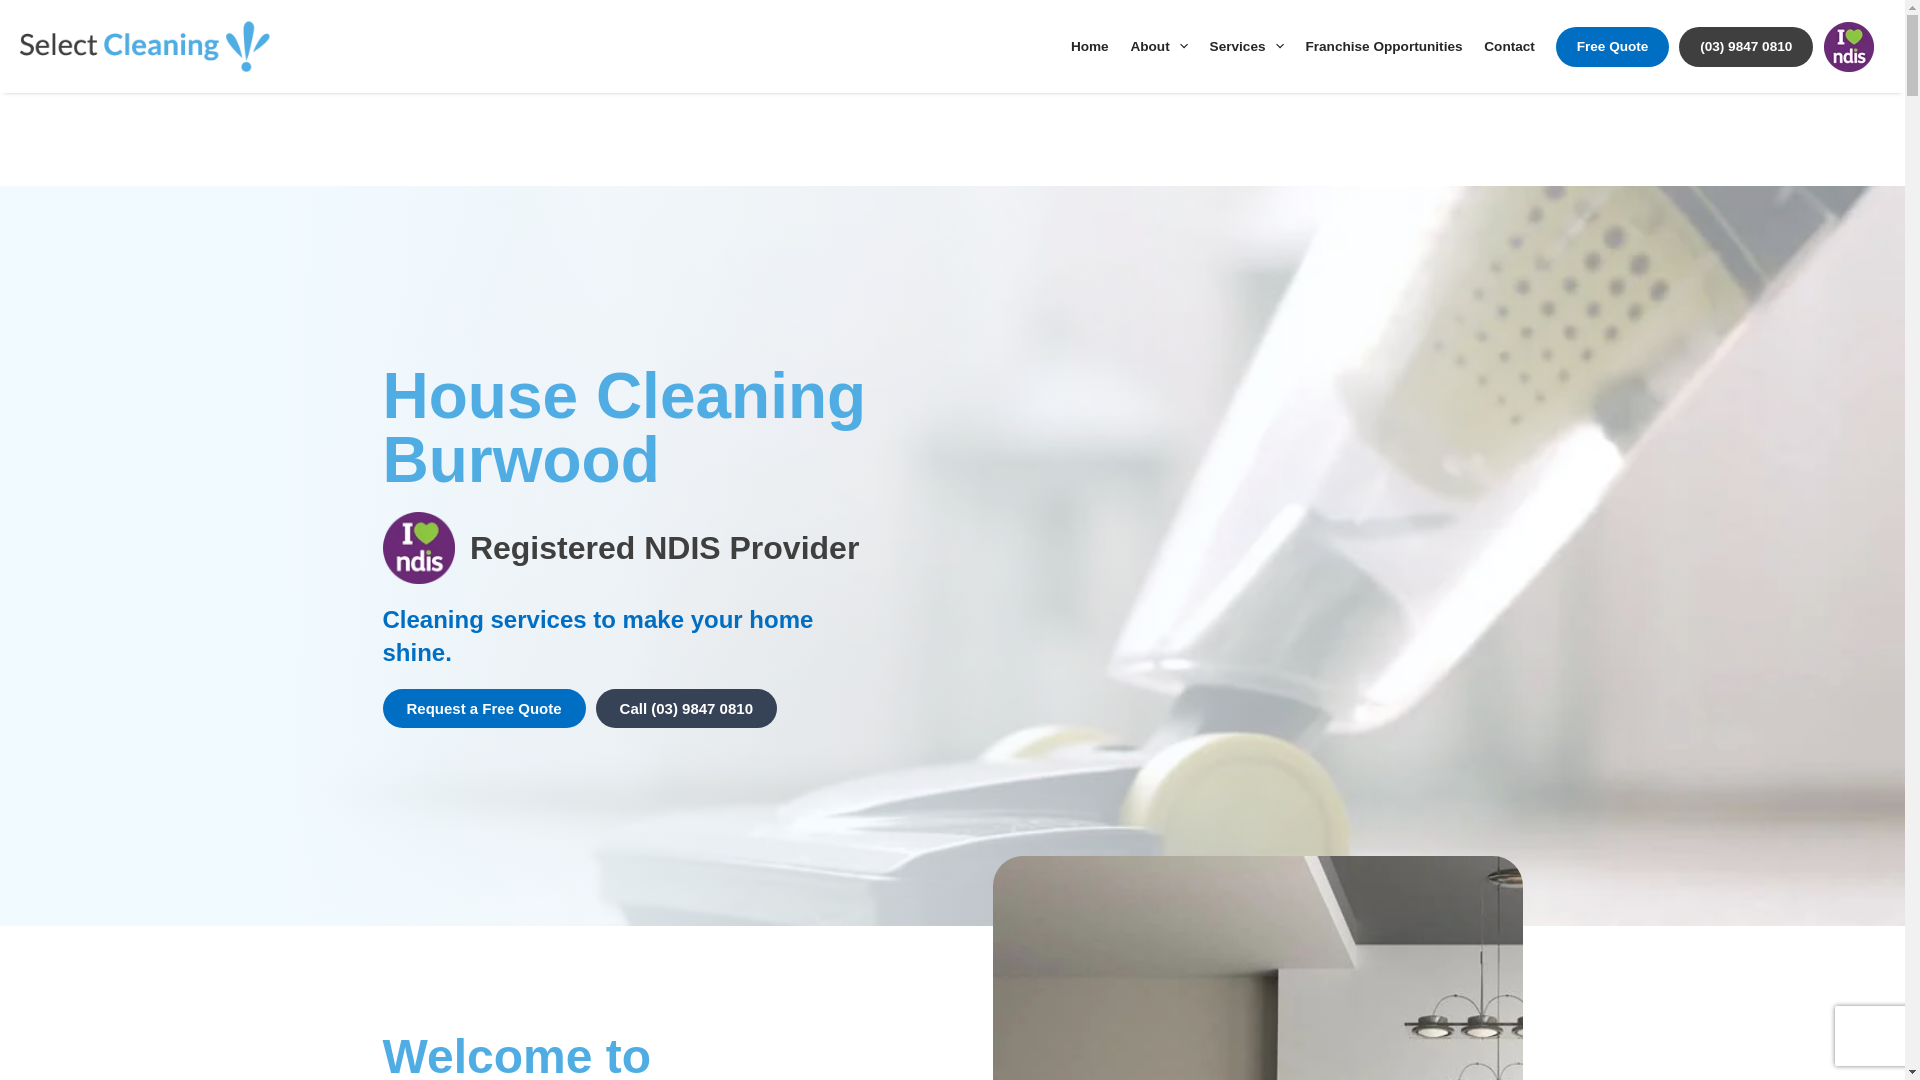 Image resolution: width=1920 pixels, height=1080 pixels. Describe the element at coordinates (1089, 45) in the screenshot. I see `Home` at that location.